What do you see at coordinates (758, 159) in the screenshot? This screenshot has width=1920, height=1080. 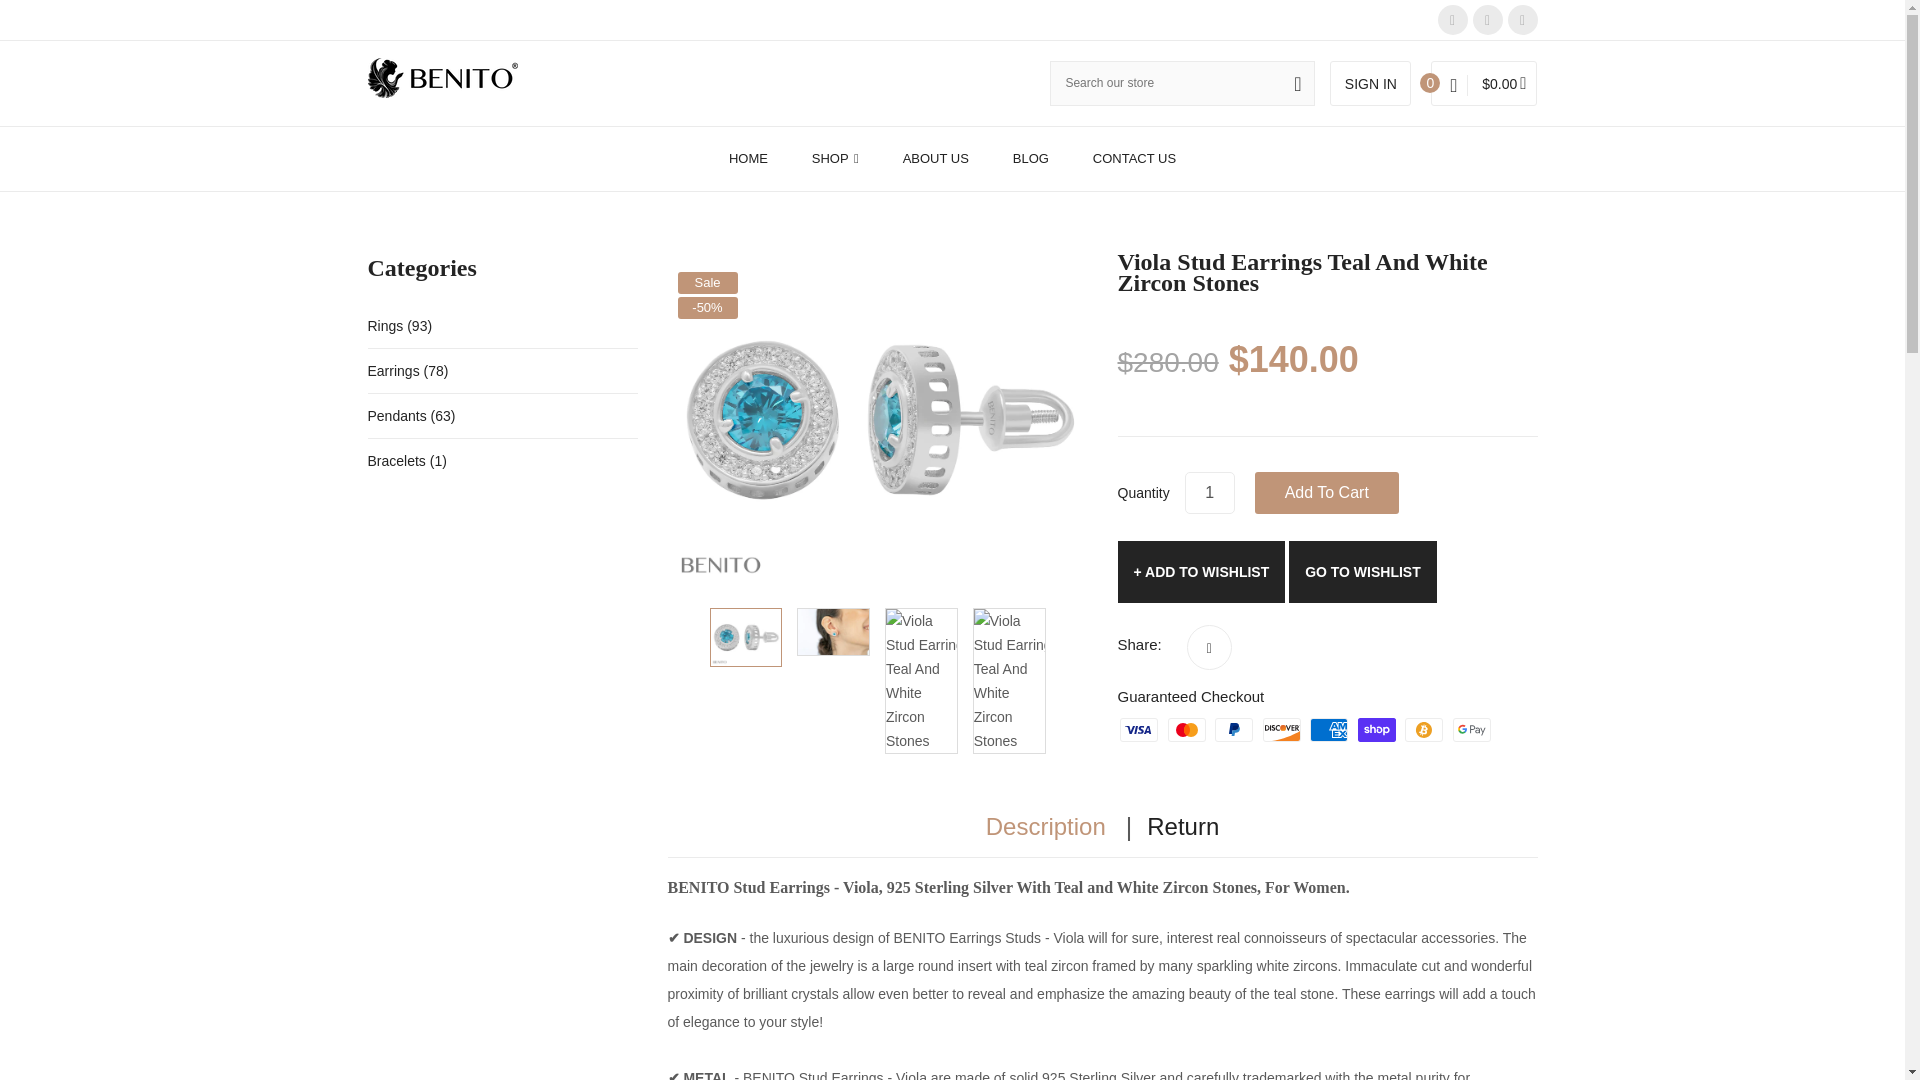 I see `HOME` at bounding box center [758, 159].